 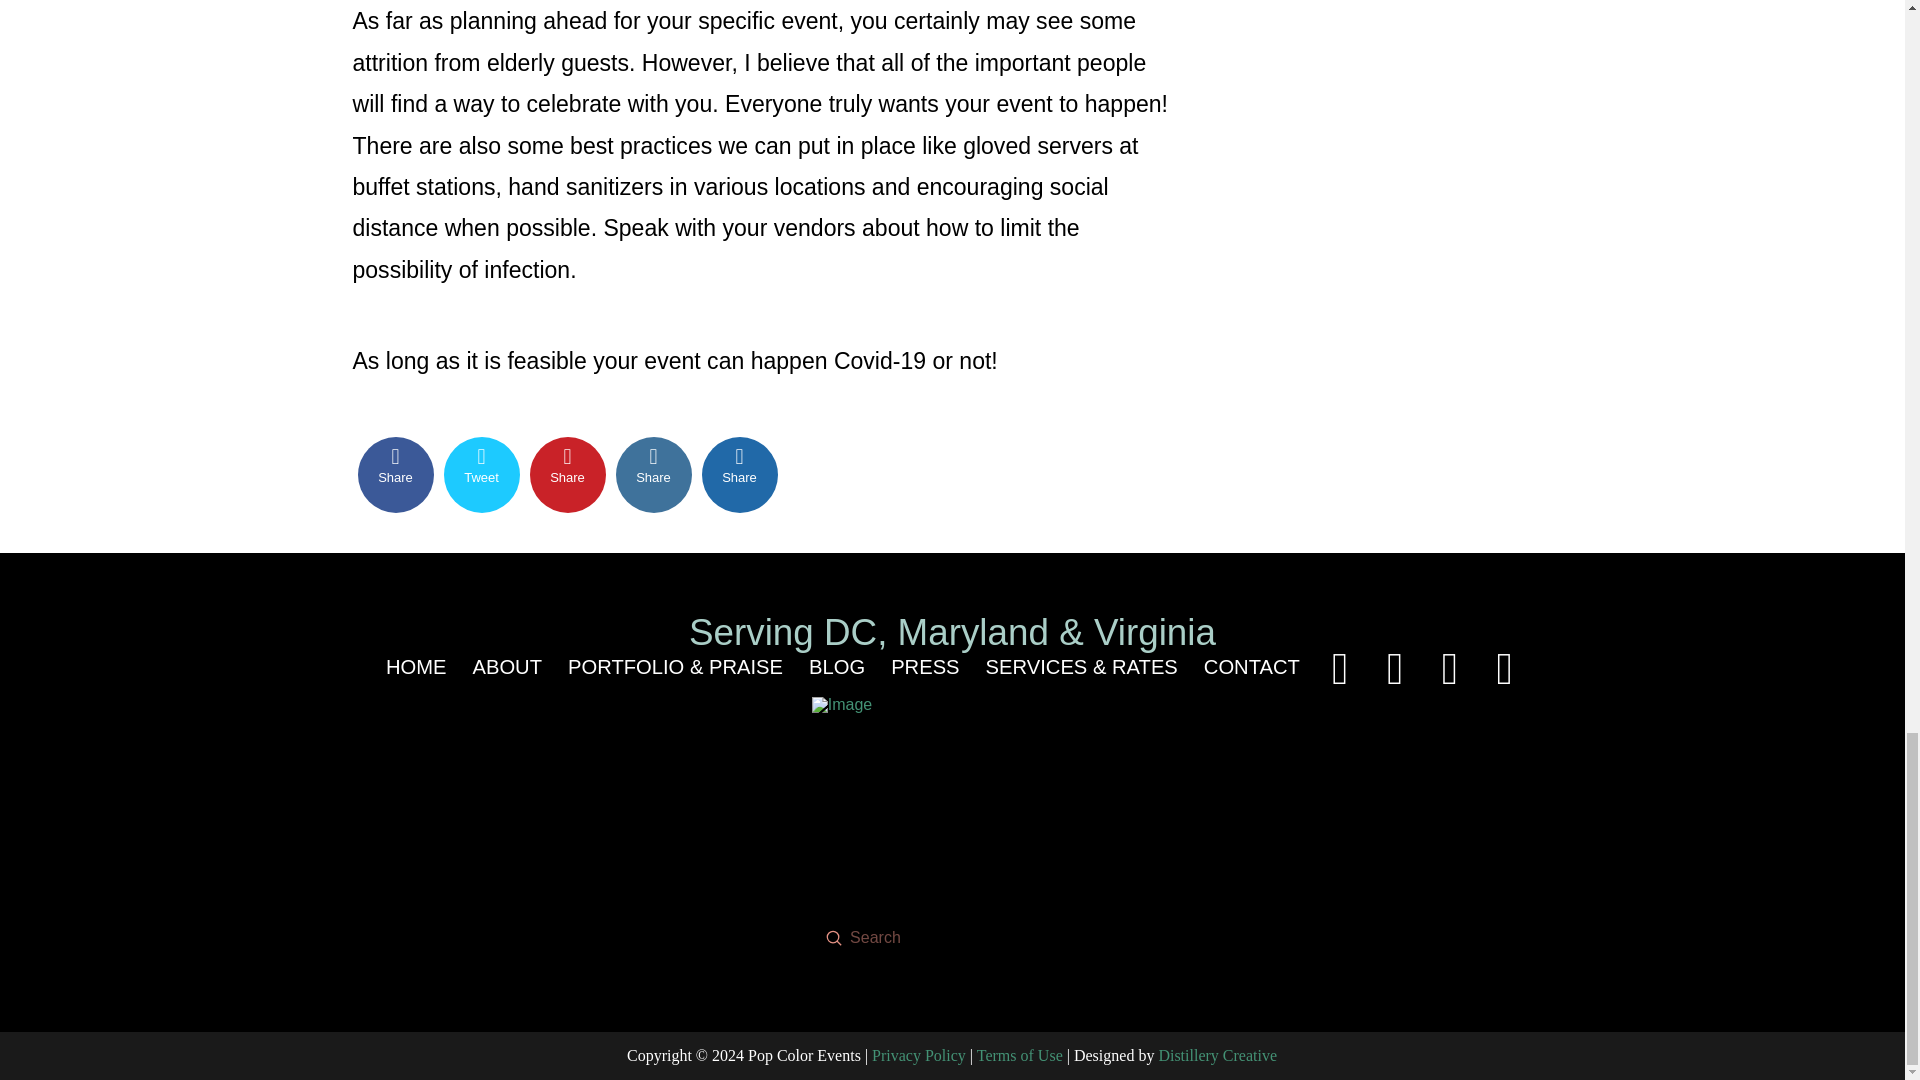 What do you see at coordinates (1216, 1054) in the screenshot?
I see `Distillery Creative` at bounding box center [1216, 1054].